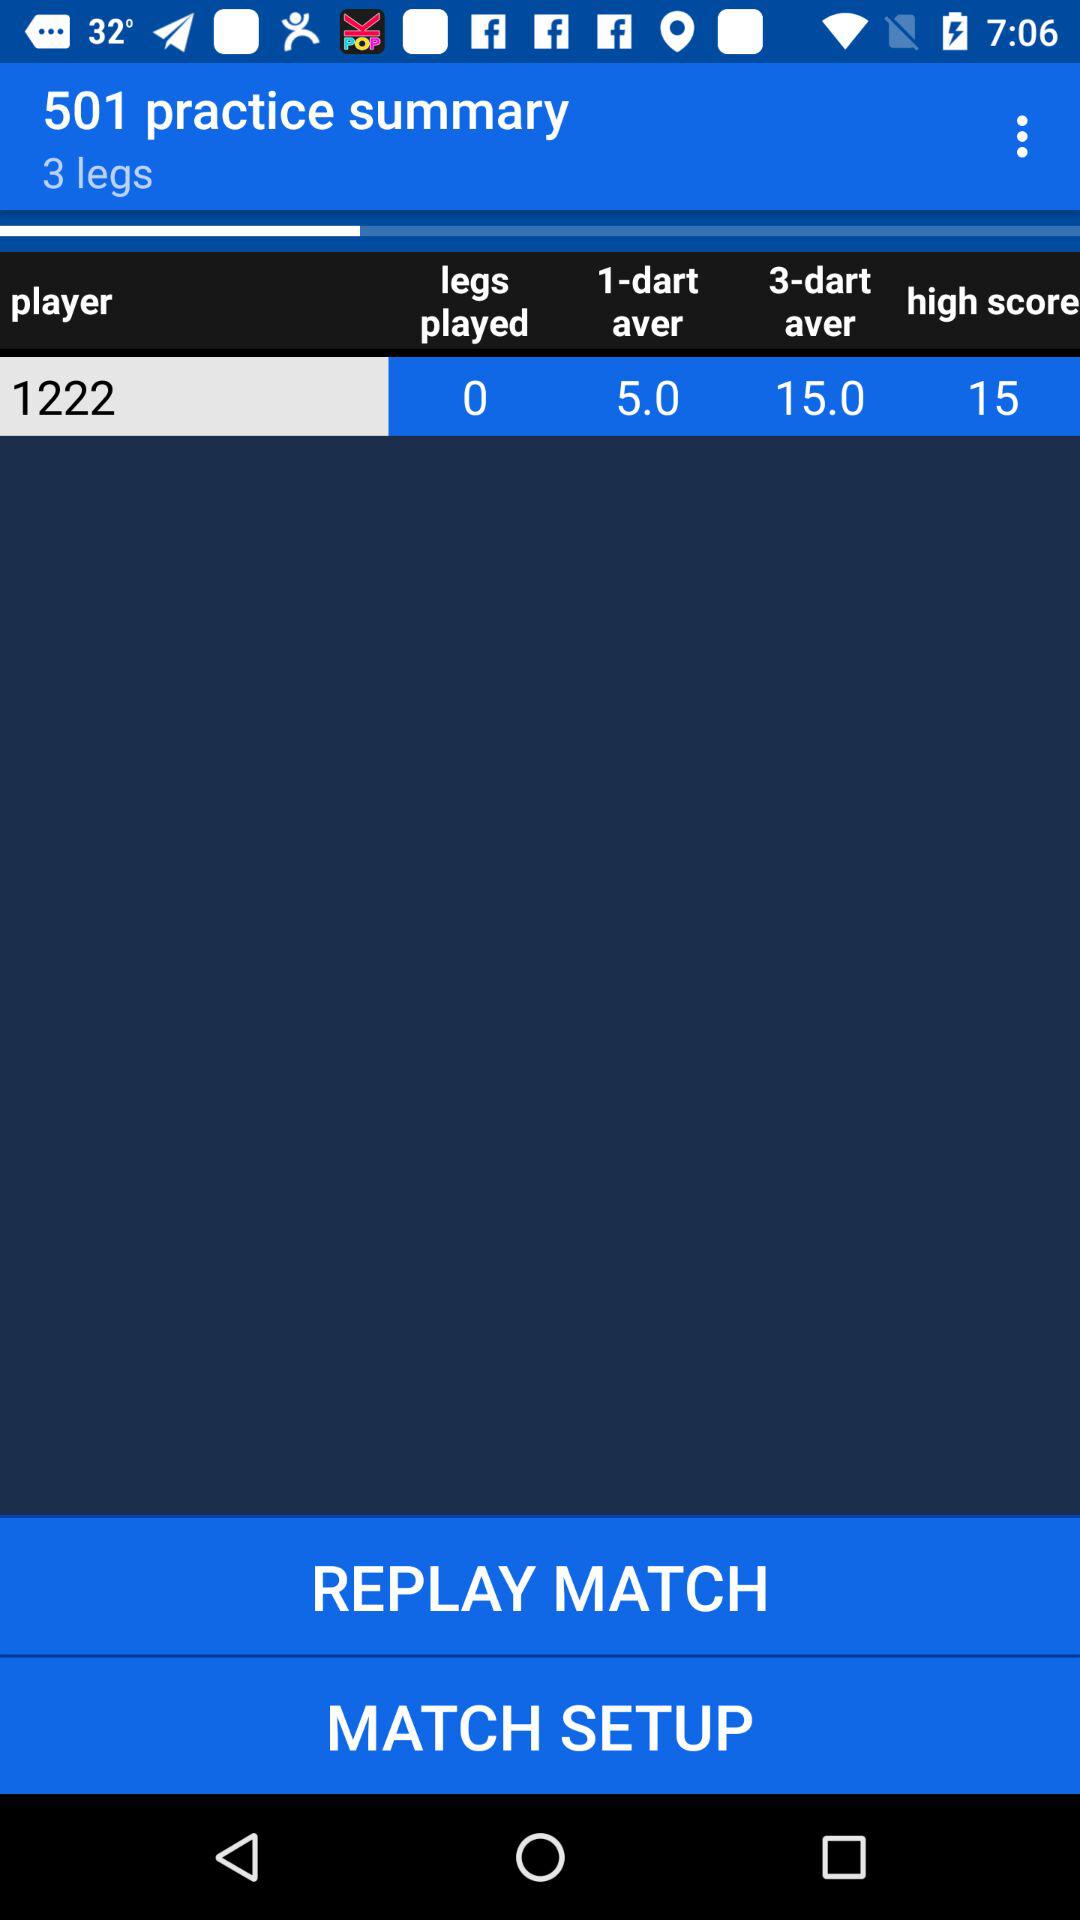  What do you see at coordinates (167, 396) in the screenshot?
I see `turn on the 1222 item` at bounding box center [167, 396].